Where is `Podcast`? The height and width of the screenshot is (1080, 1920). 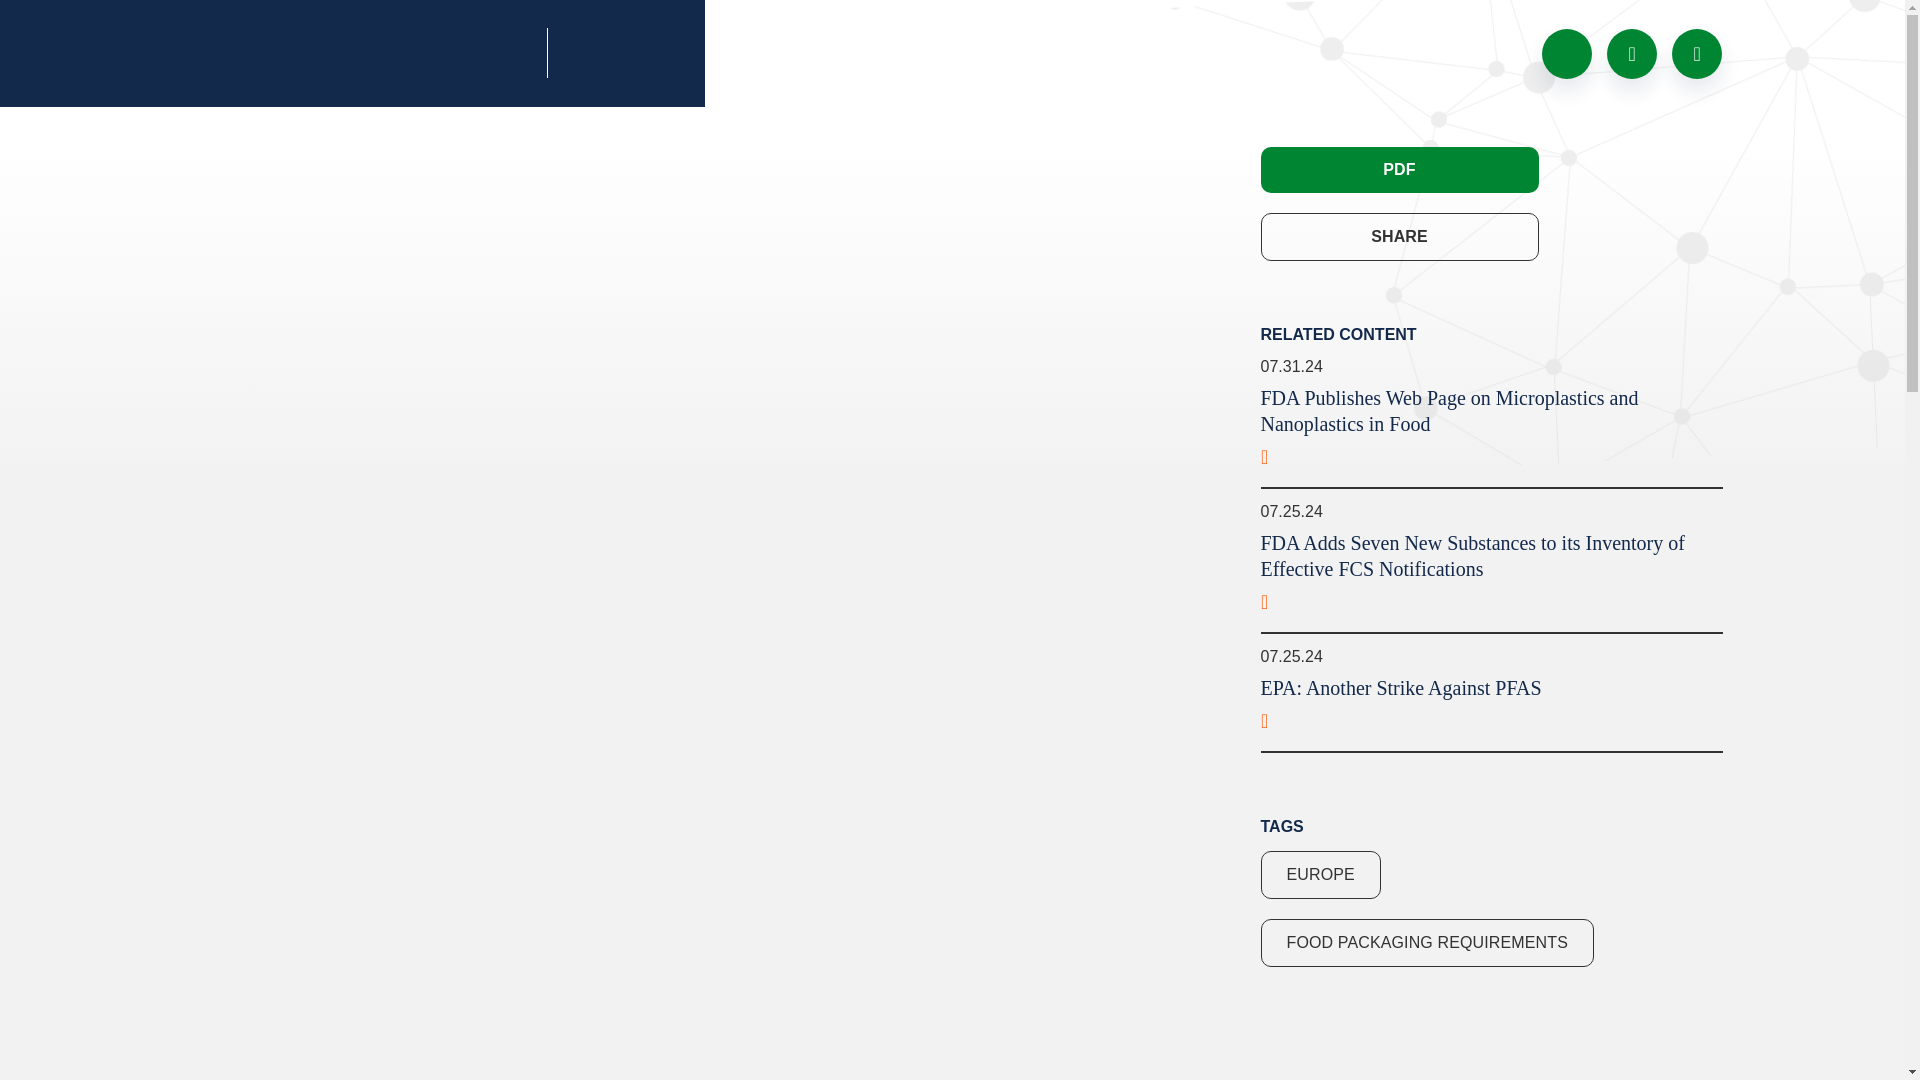 Podcast is located at coordinates (1566, 52).